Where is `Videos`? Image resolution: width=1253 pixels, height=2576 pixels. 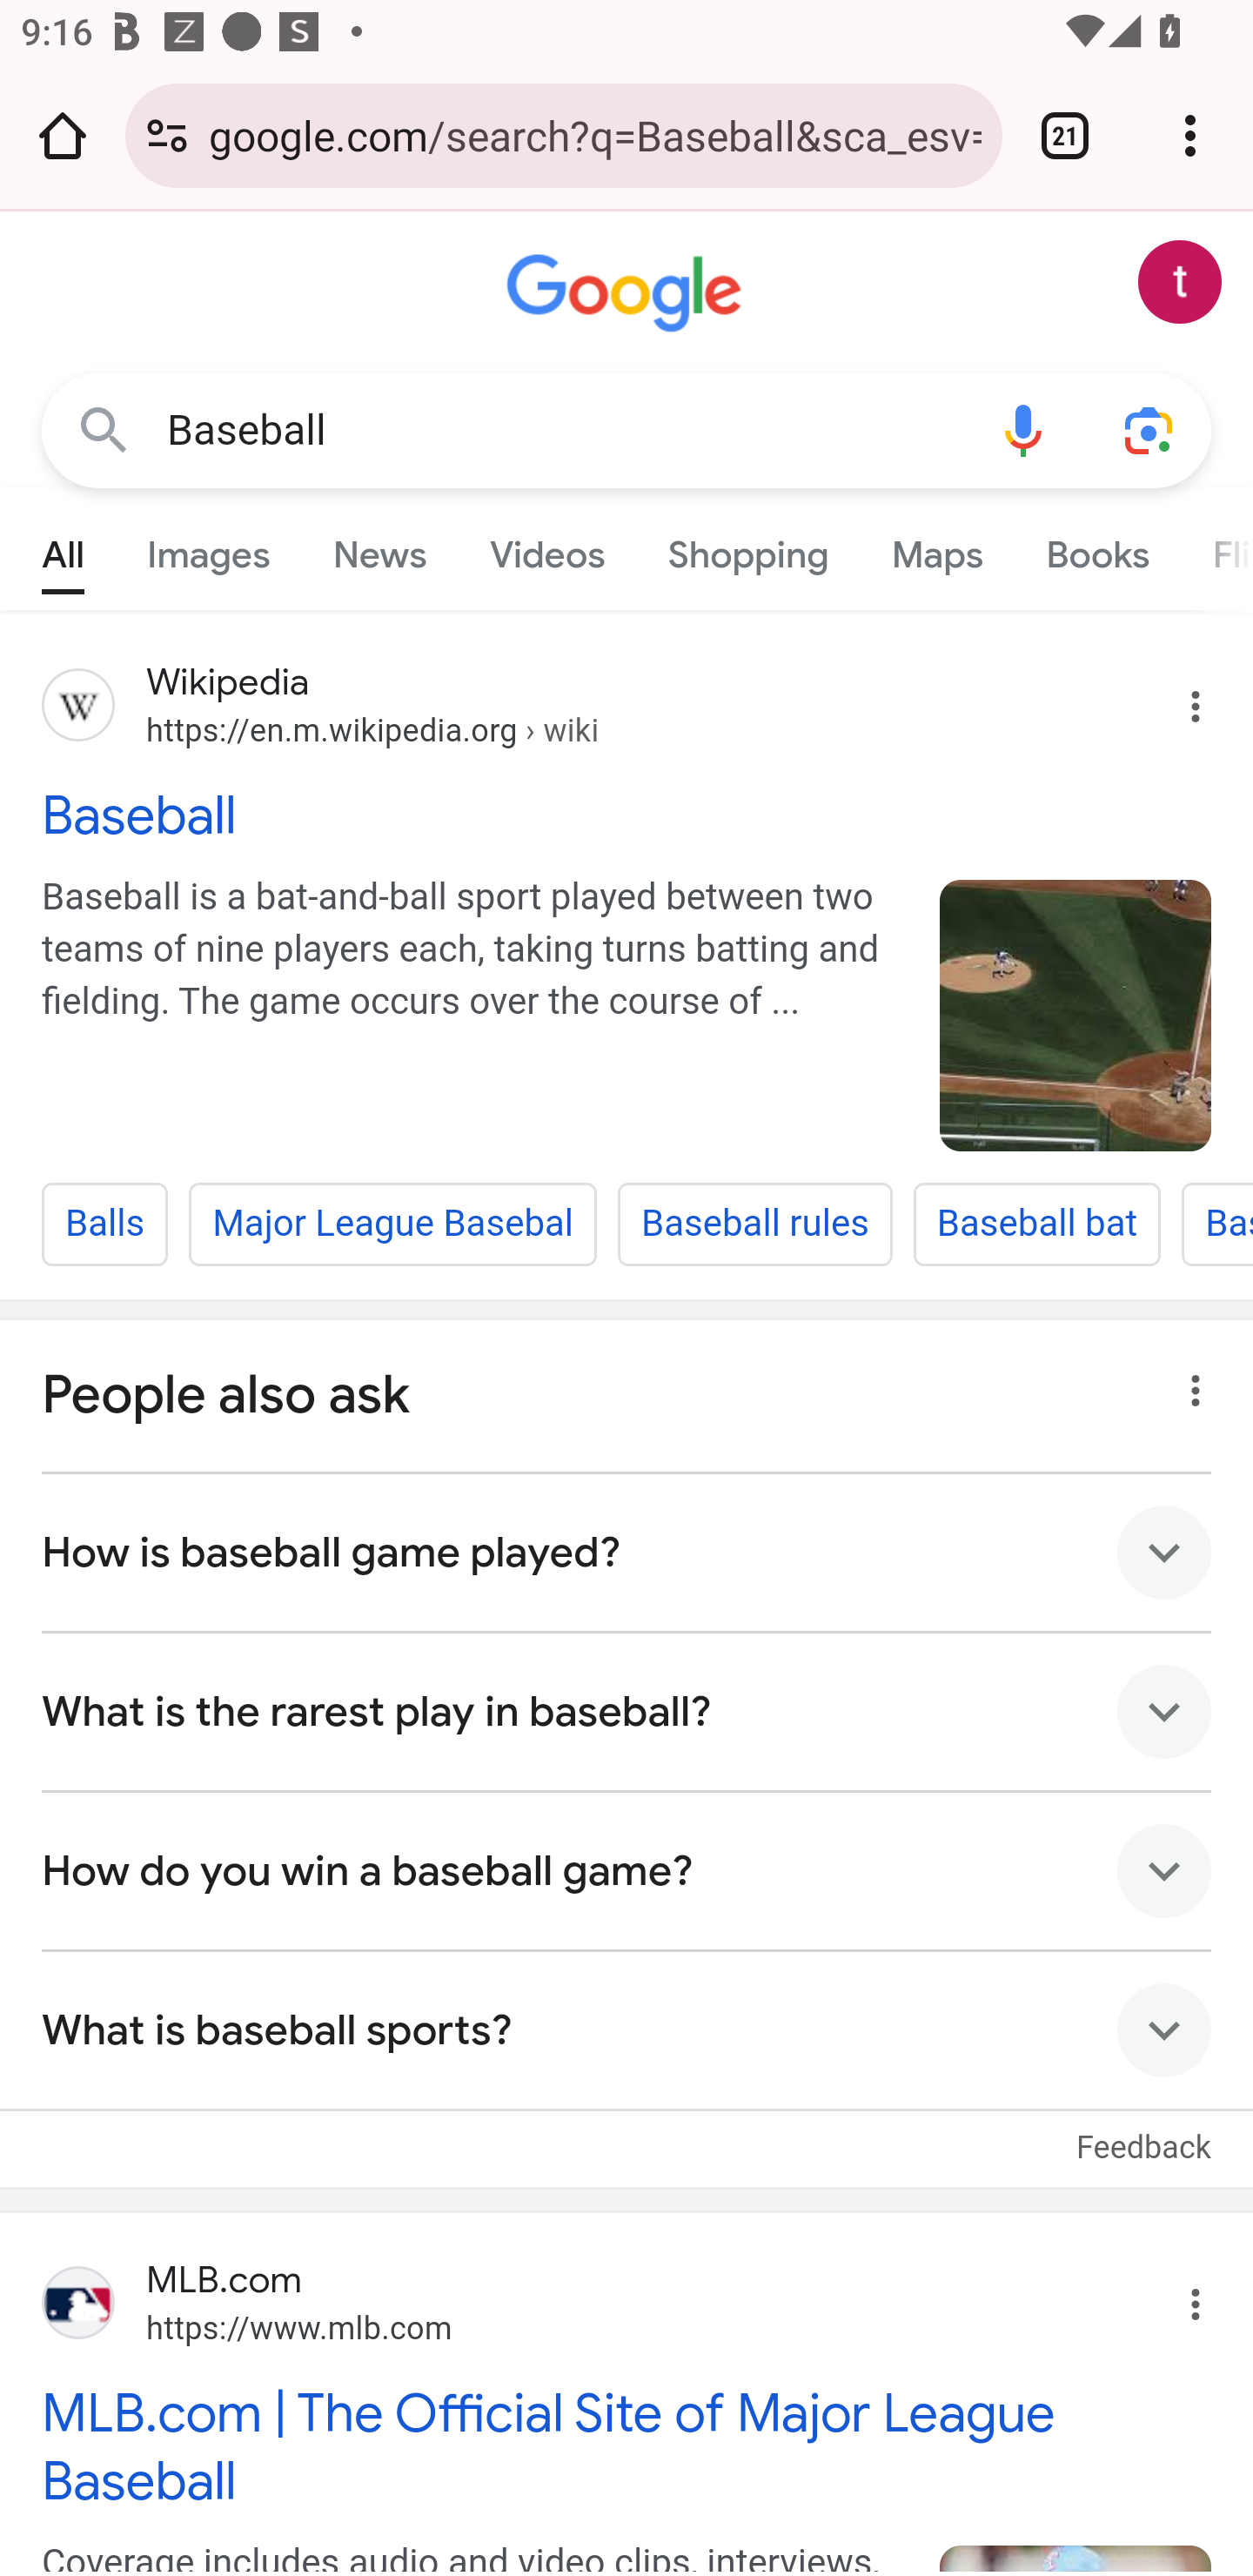
Videos is located at coordinates (546, 548).